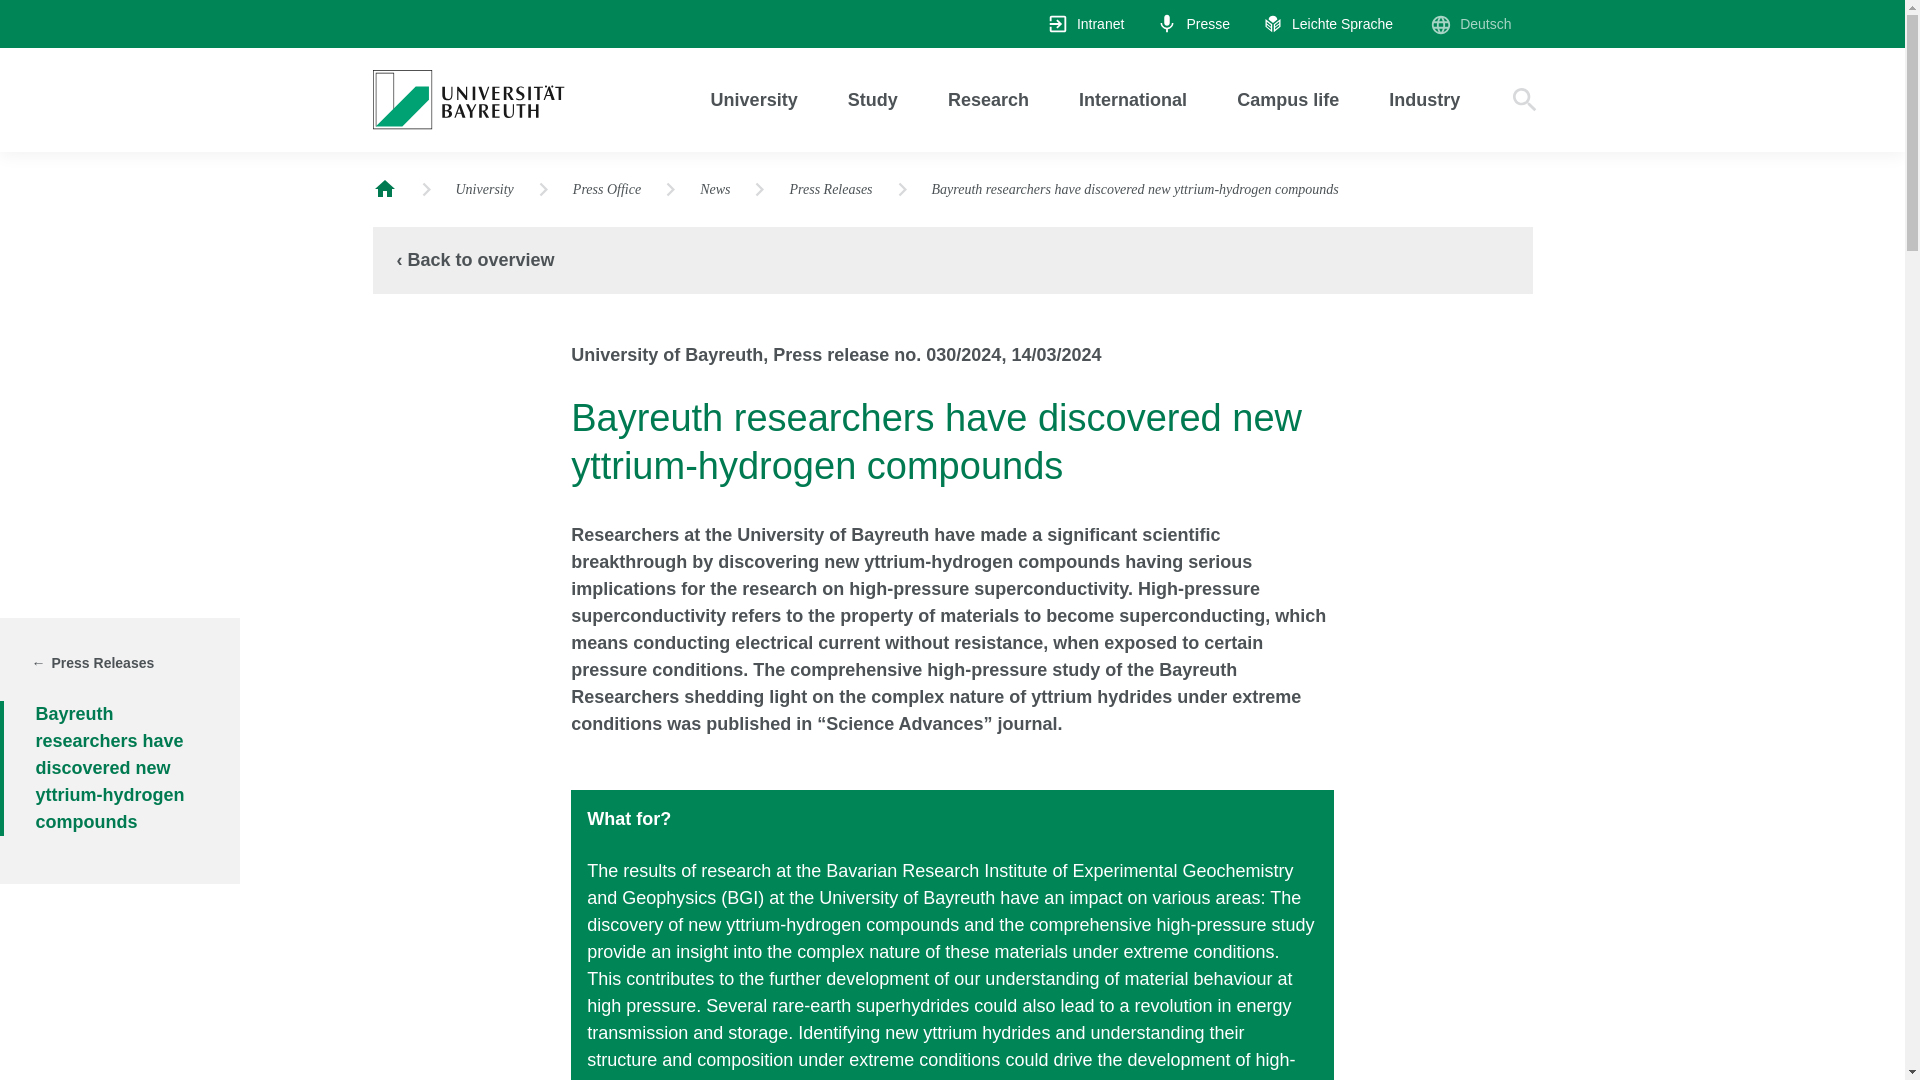  Describe the element at coordinates (1424, 100) in the screenshot. I see `Industry` at that location.